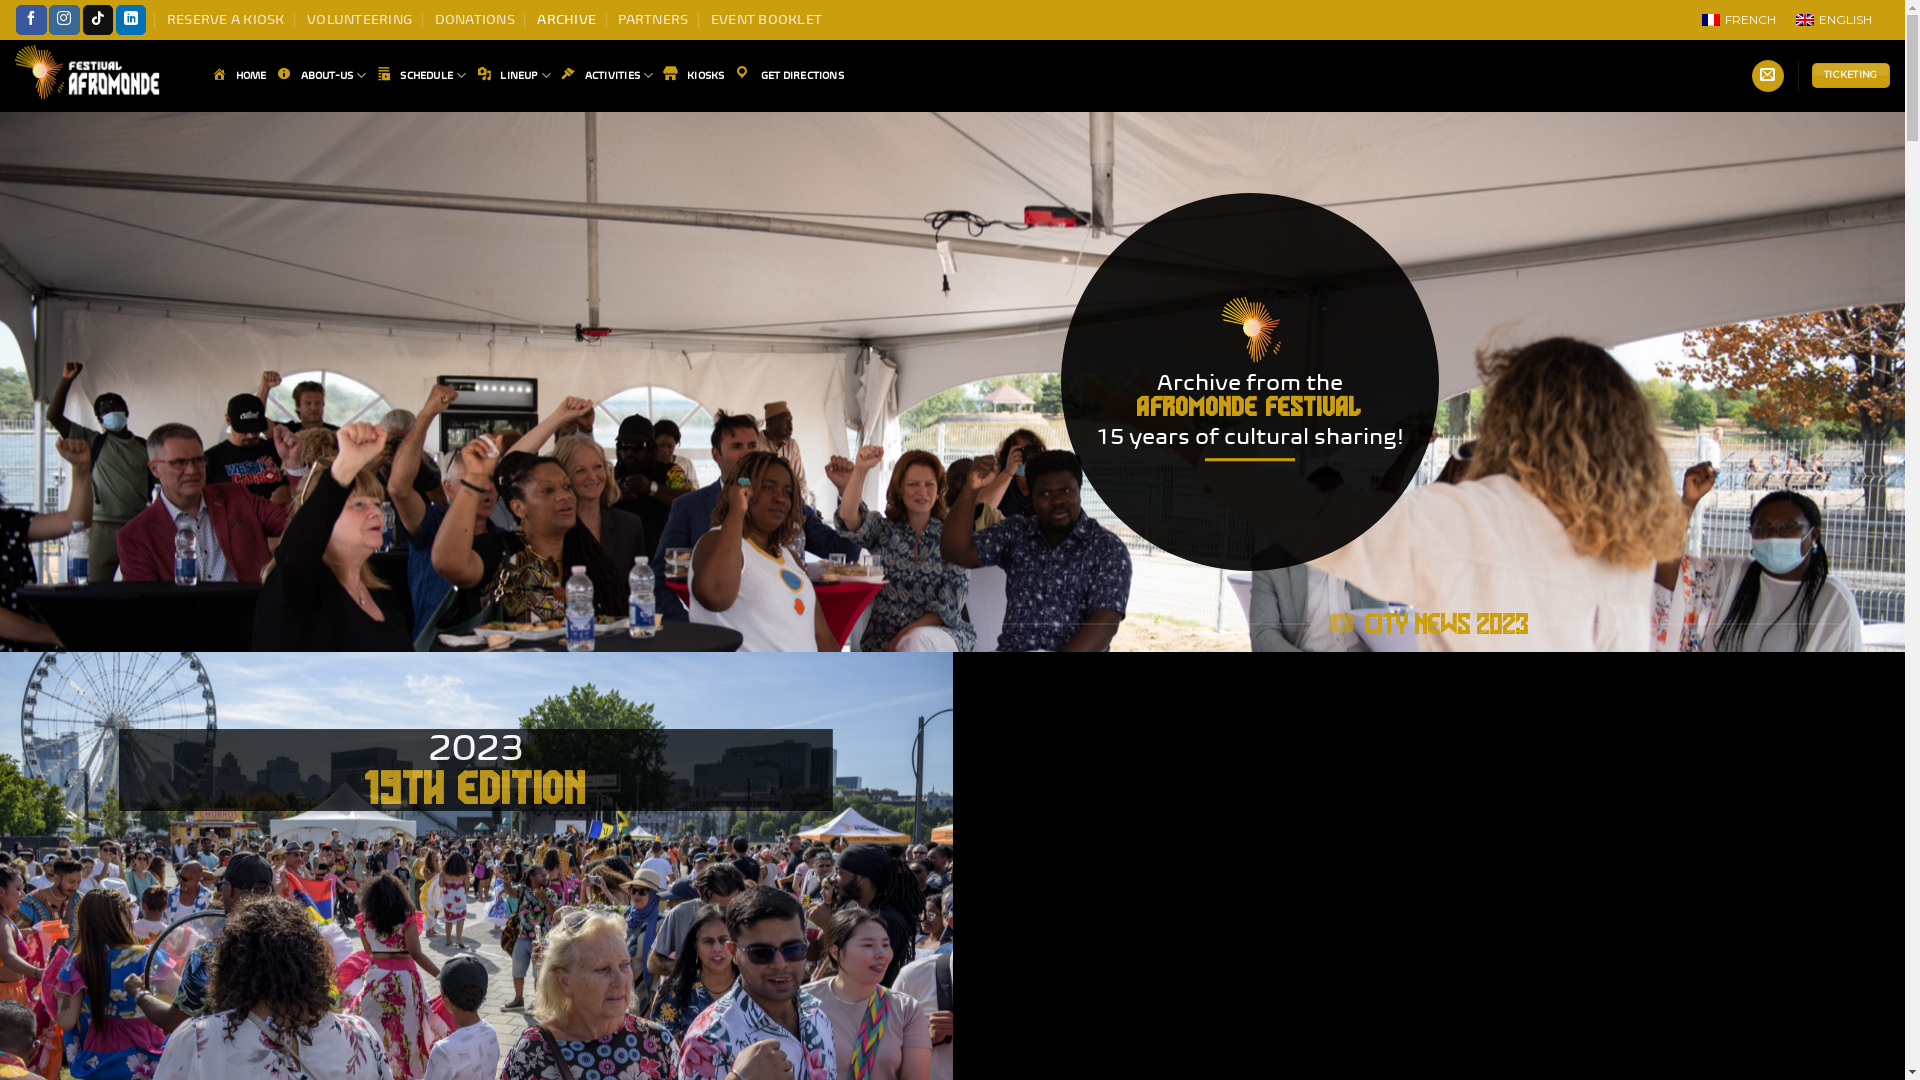 The height and width of the screenshot is (1080, 1920). What do you see at coordinates (131, 20) in the screenshot?
I see `Follow on LinkedIn` at bounding box center [131, 20].